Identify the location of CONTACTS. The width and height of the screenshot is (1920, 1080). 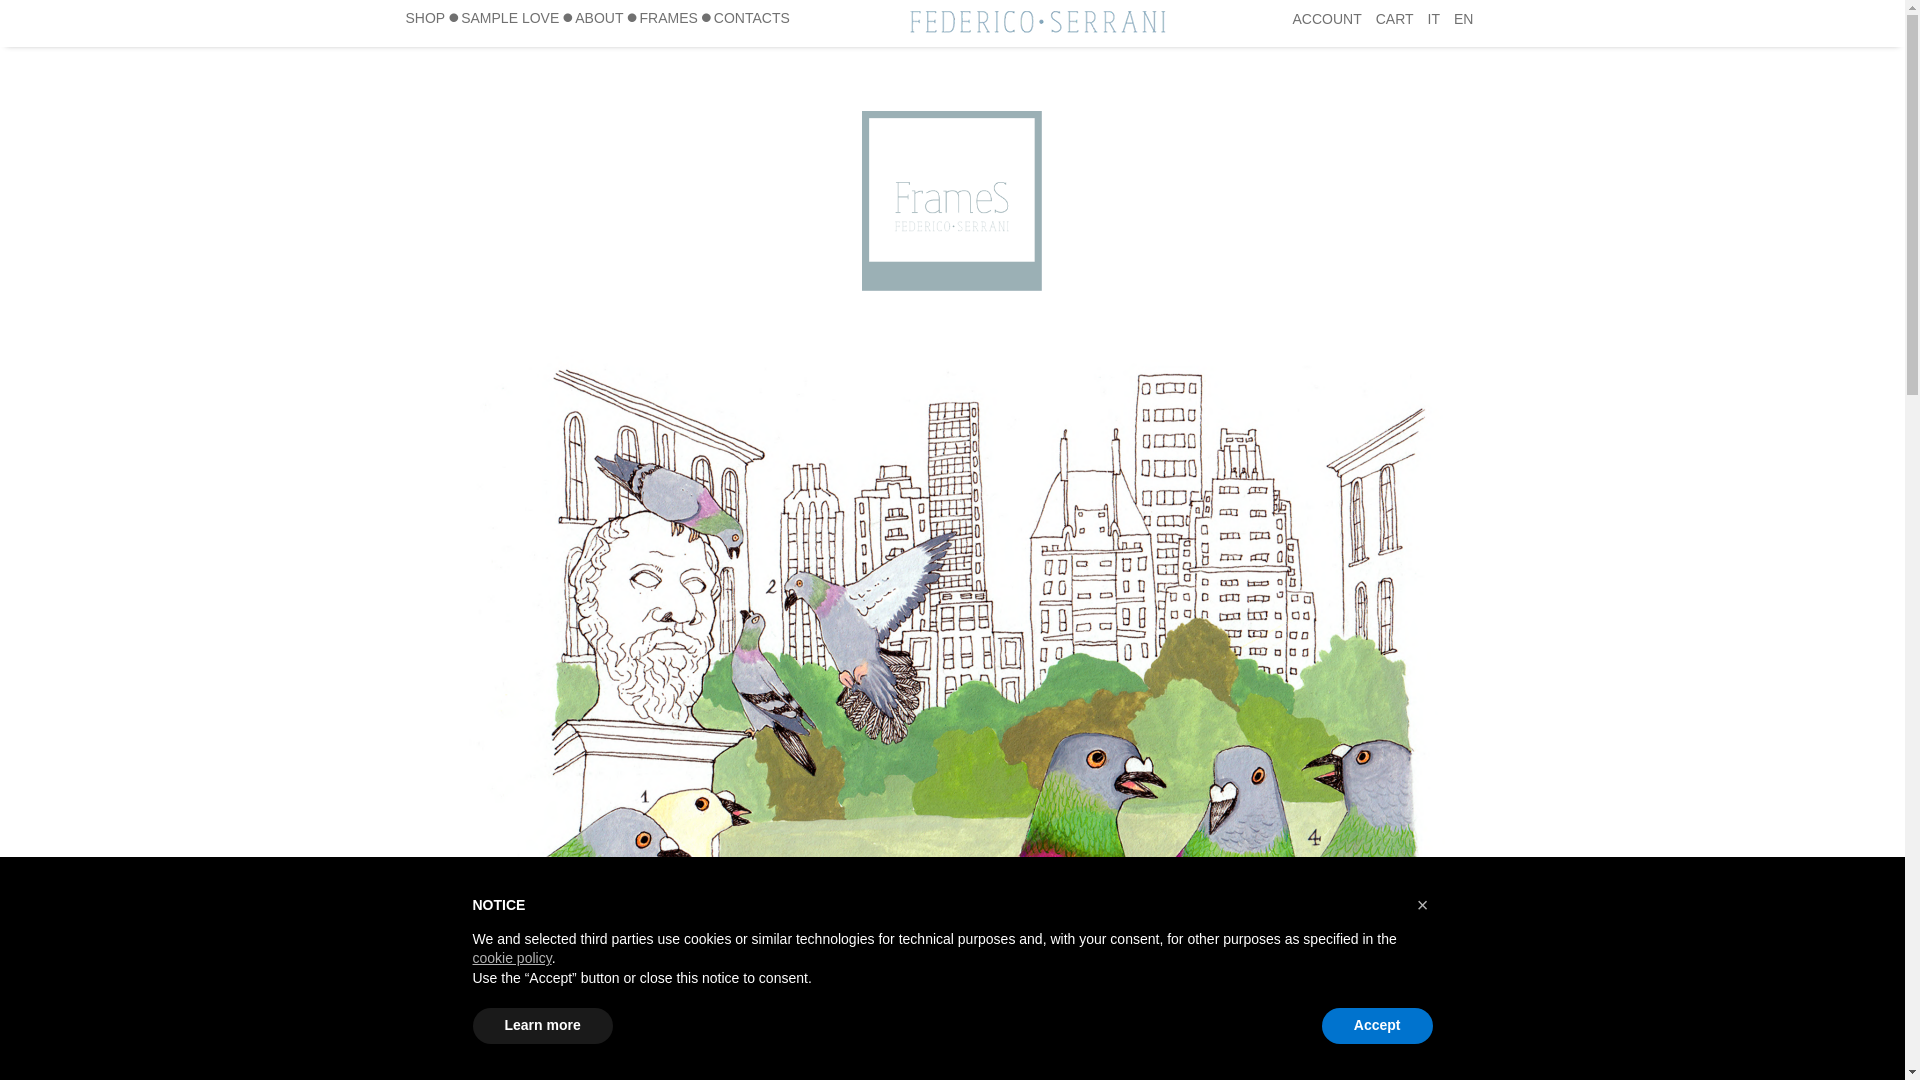
(752, 18).